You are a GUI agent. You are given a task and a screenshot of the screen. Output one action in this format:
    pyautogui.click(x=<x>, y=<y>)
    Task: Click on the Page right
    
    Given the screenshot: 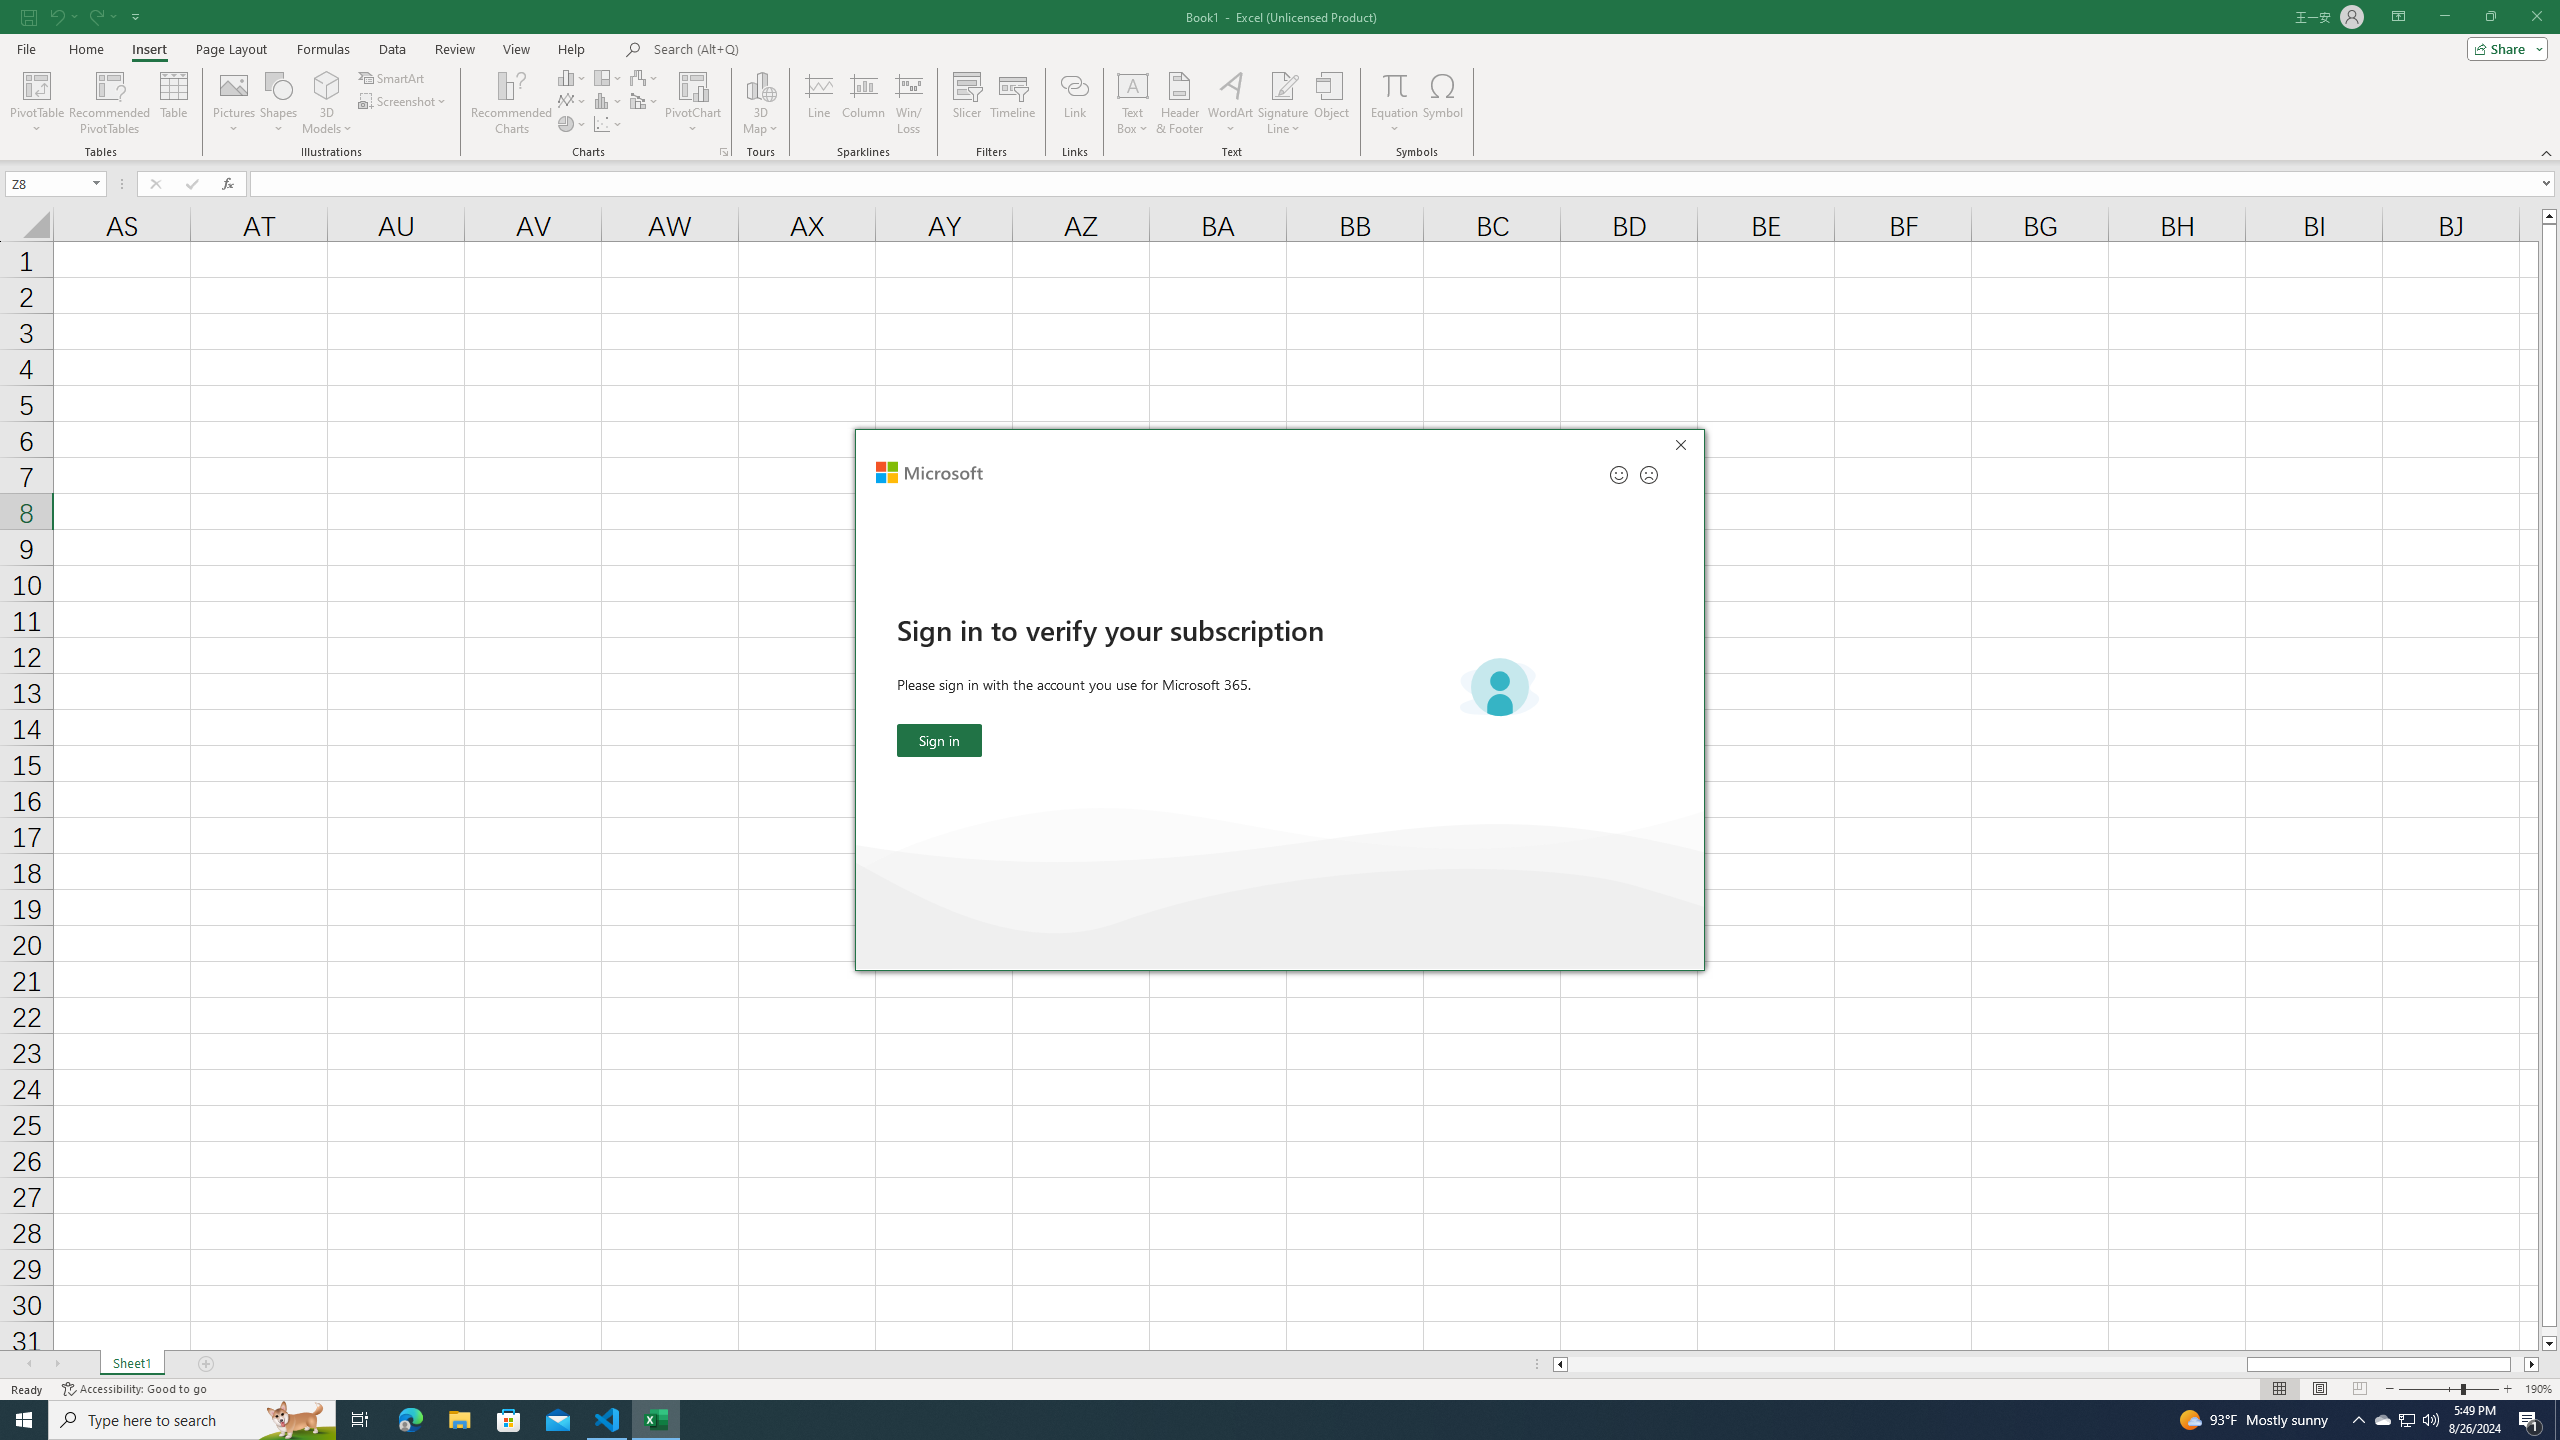 What is the action you would take?
    pyautogui.click(x=2518, y=1364)
    